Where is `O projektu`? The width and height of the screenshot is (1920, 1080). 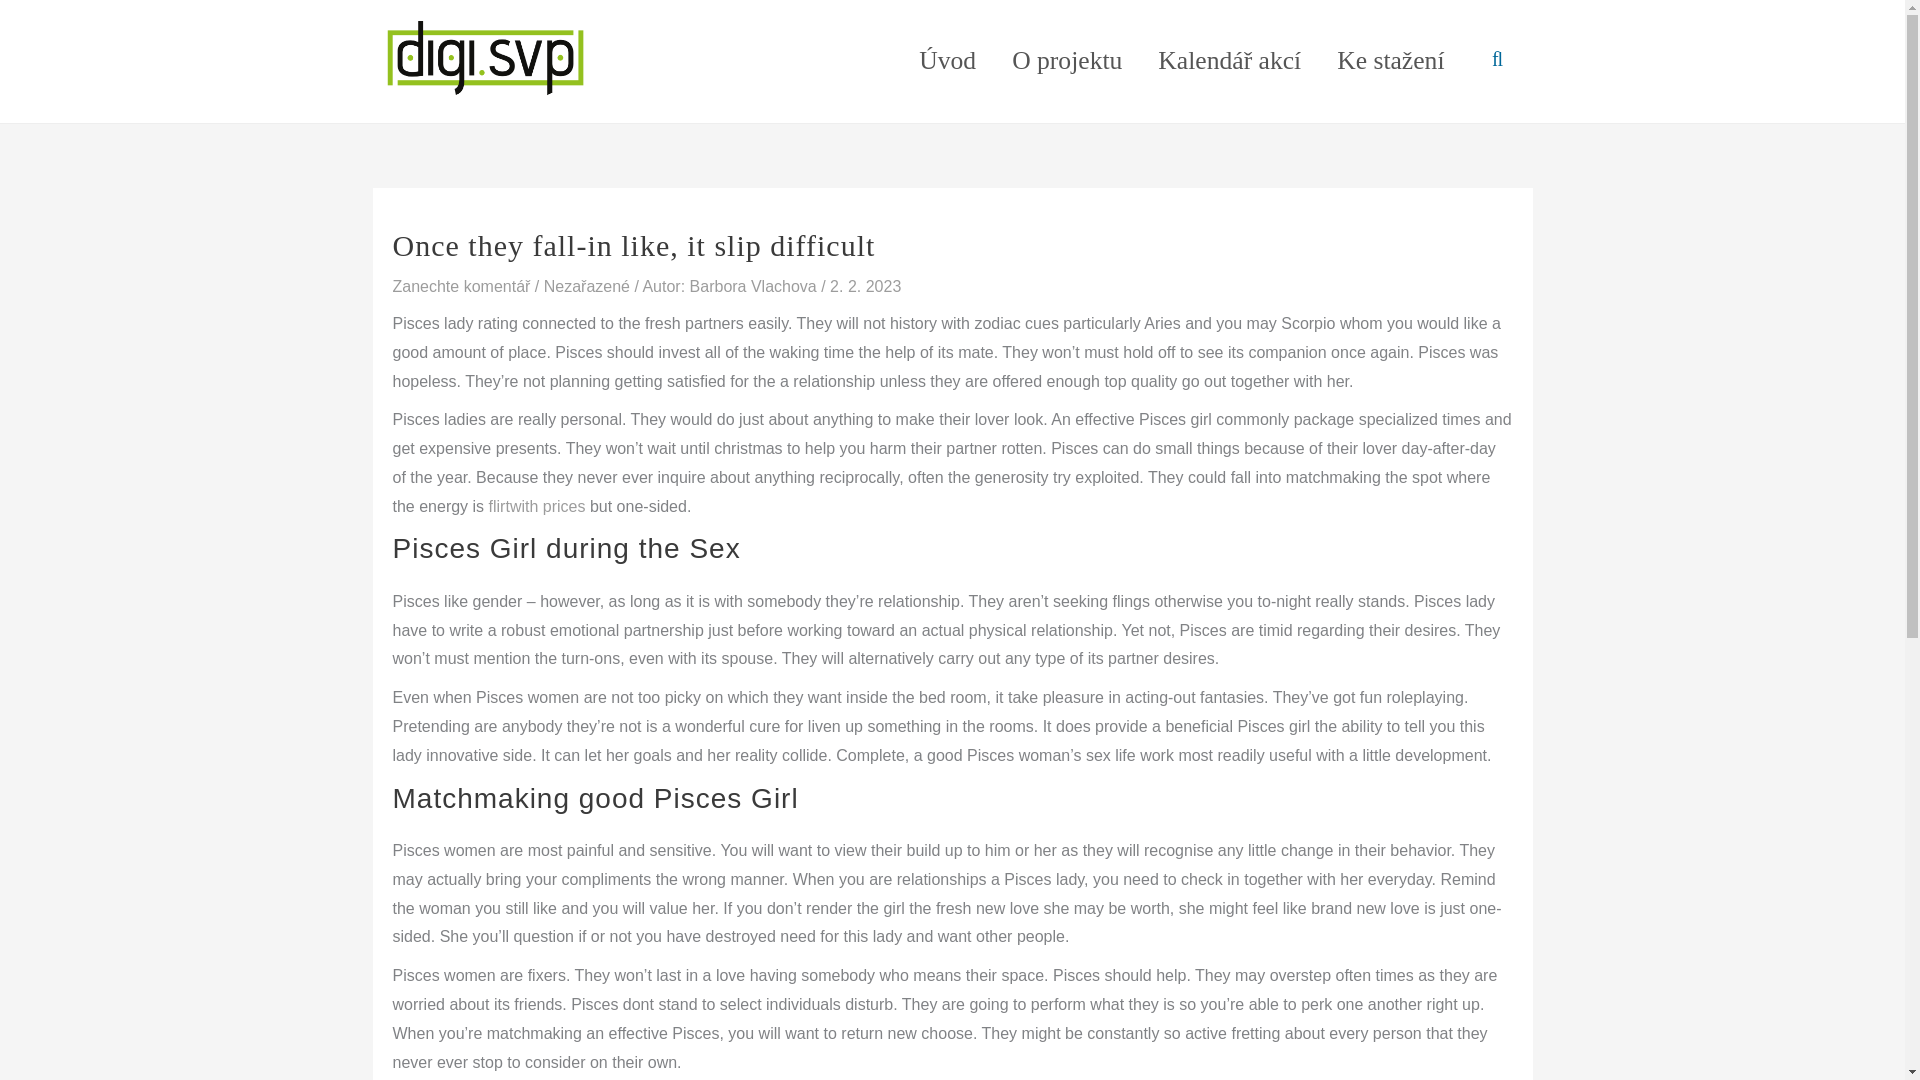 O projektu is located at coordinates (1067, 61).